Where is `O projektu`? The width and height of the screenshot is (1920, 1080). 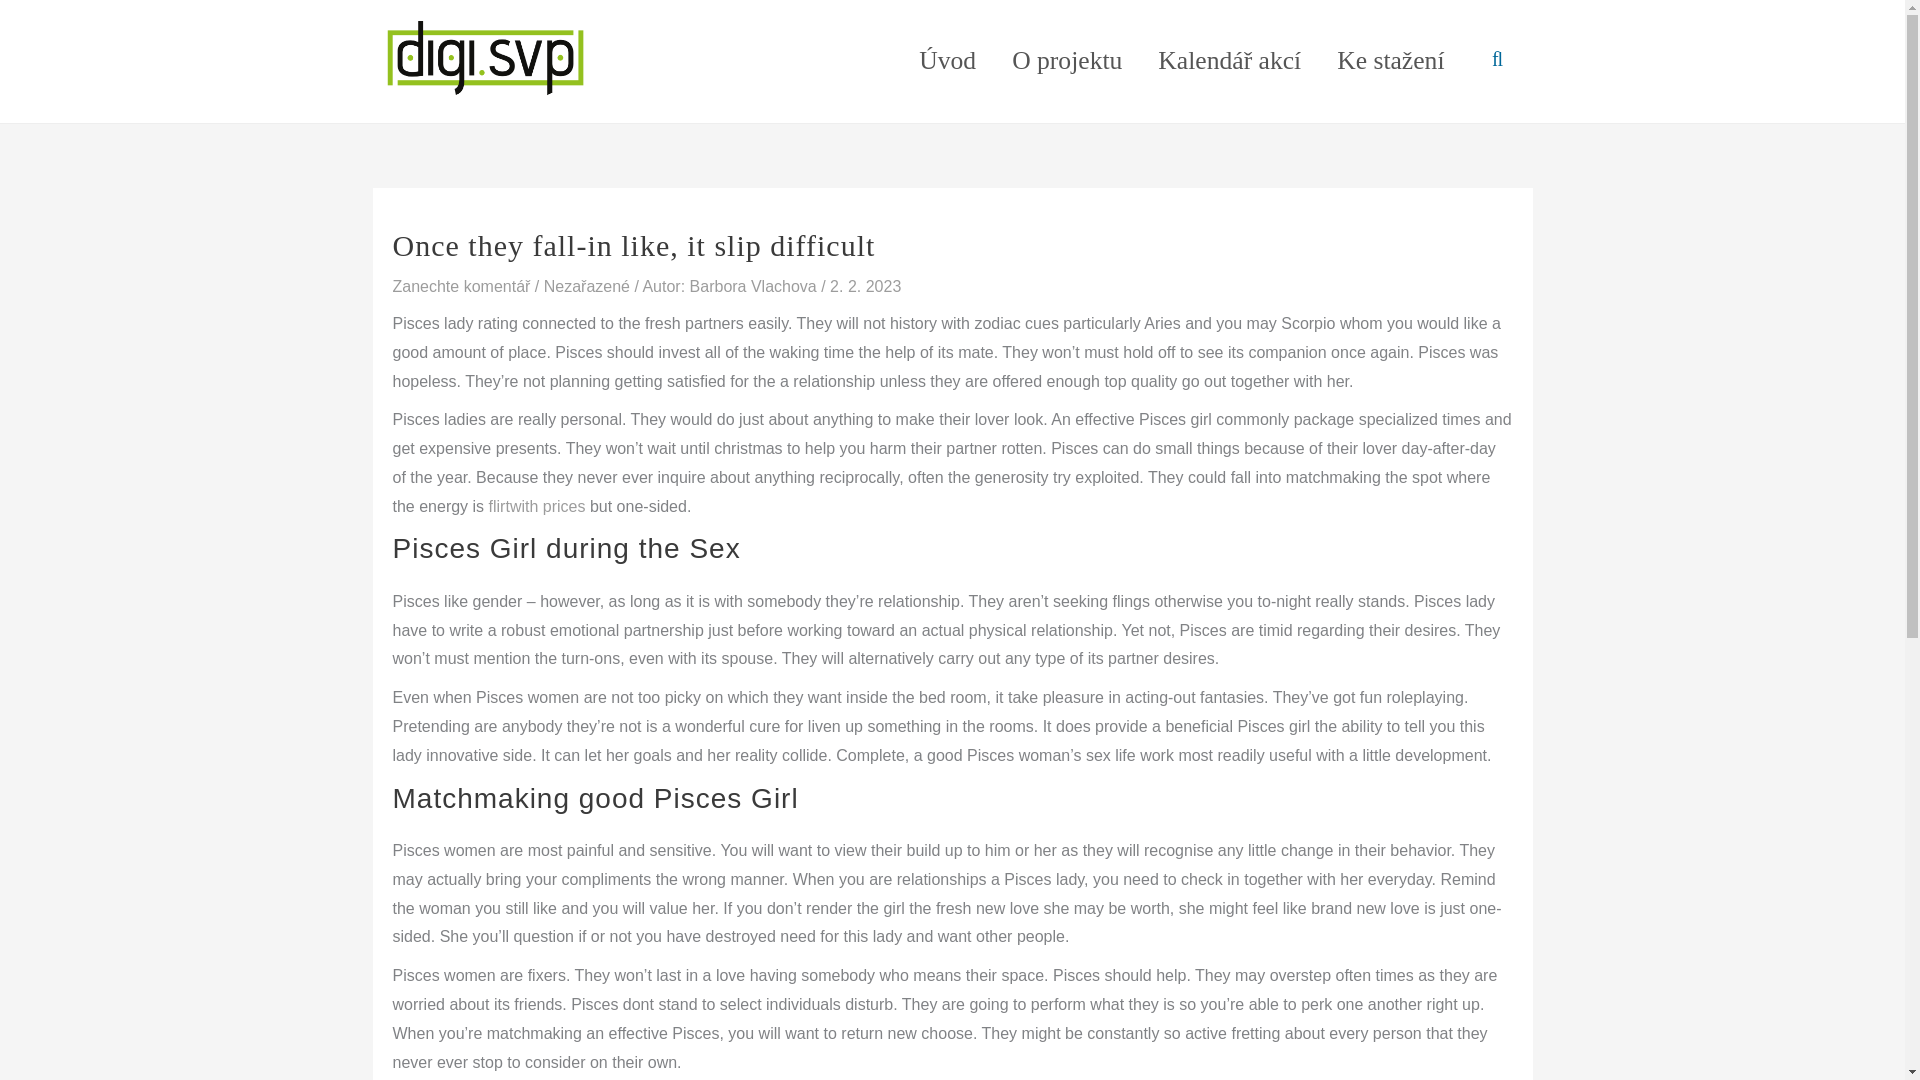 O projektu is located at coordinates (1067, 61).